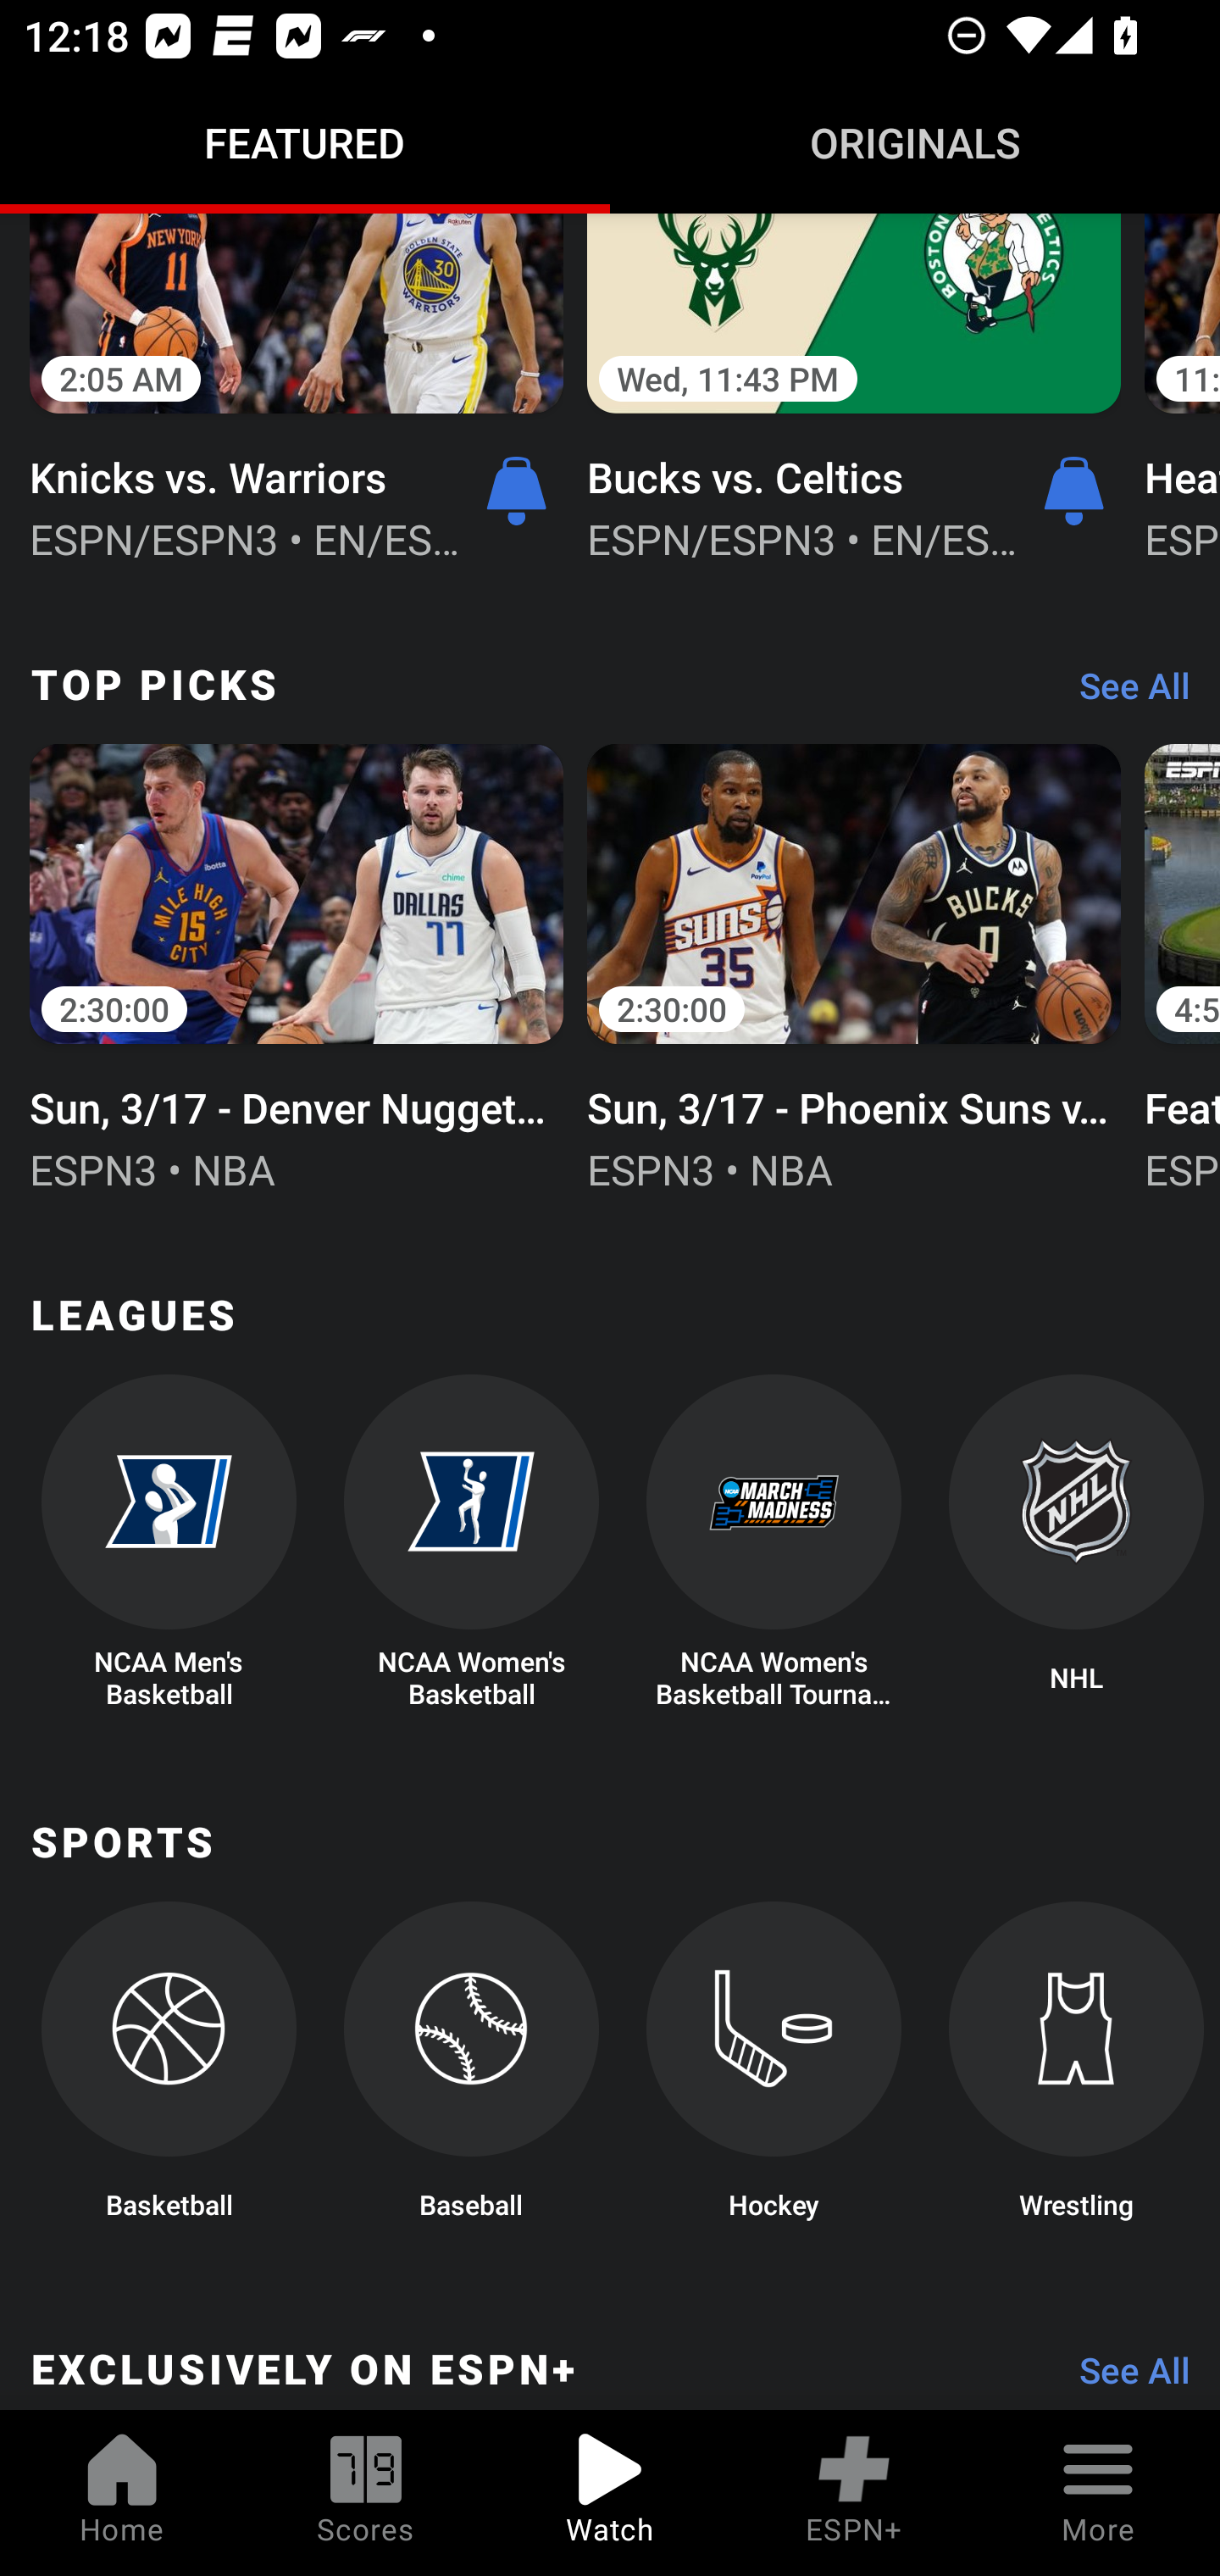  What do you see at coordinates (915, 142) in the screenshot?
I see `Originals ORIGINALS` at bounding box center [915, 142].